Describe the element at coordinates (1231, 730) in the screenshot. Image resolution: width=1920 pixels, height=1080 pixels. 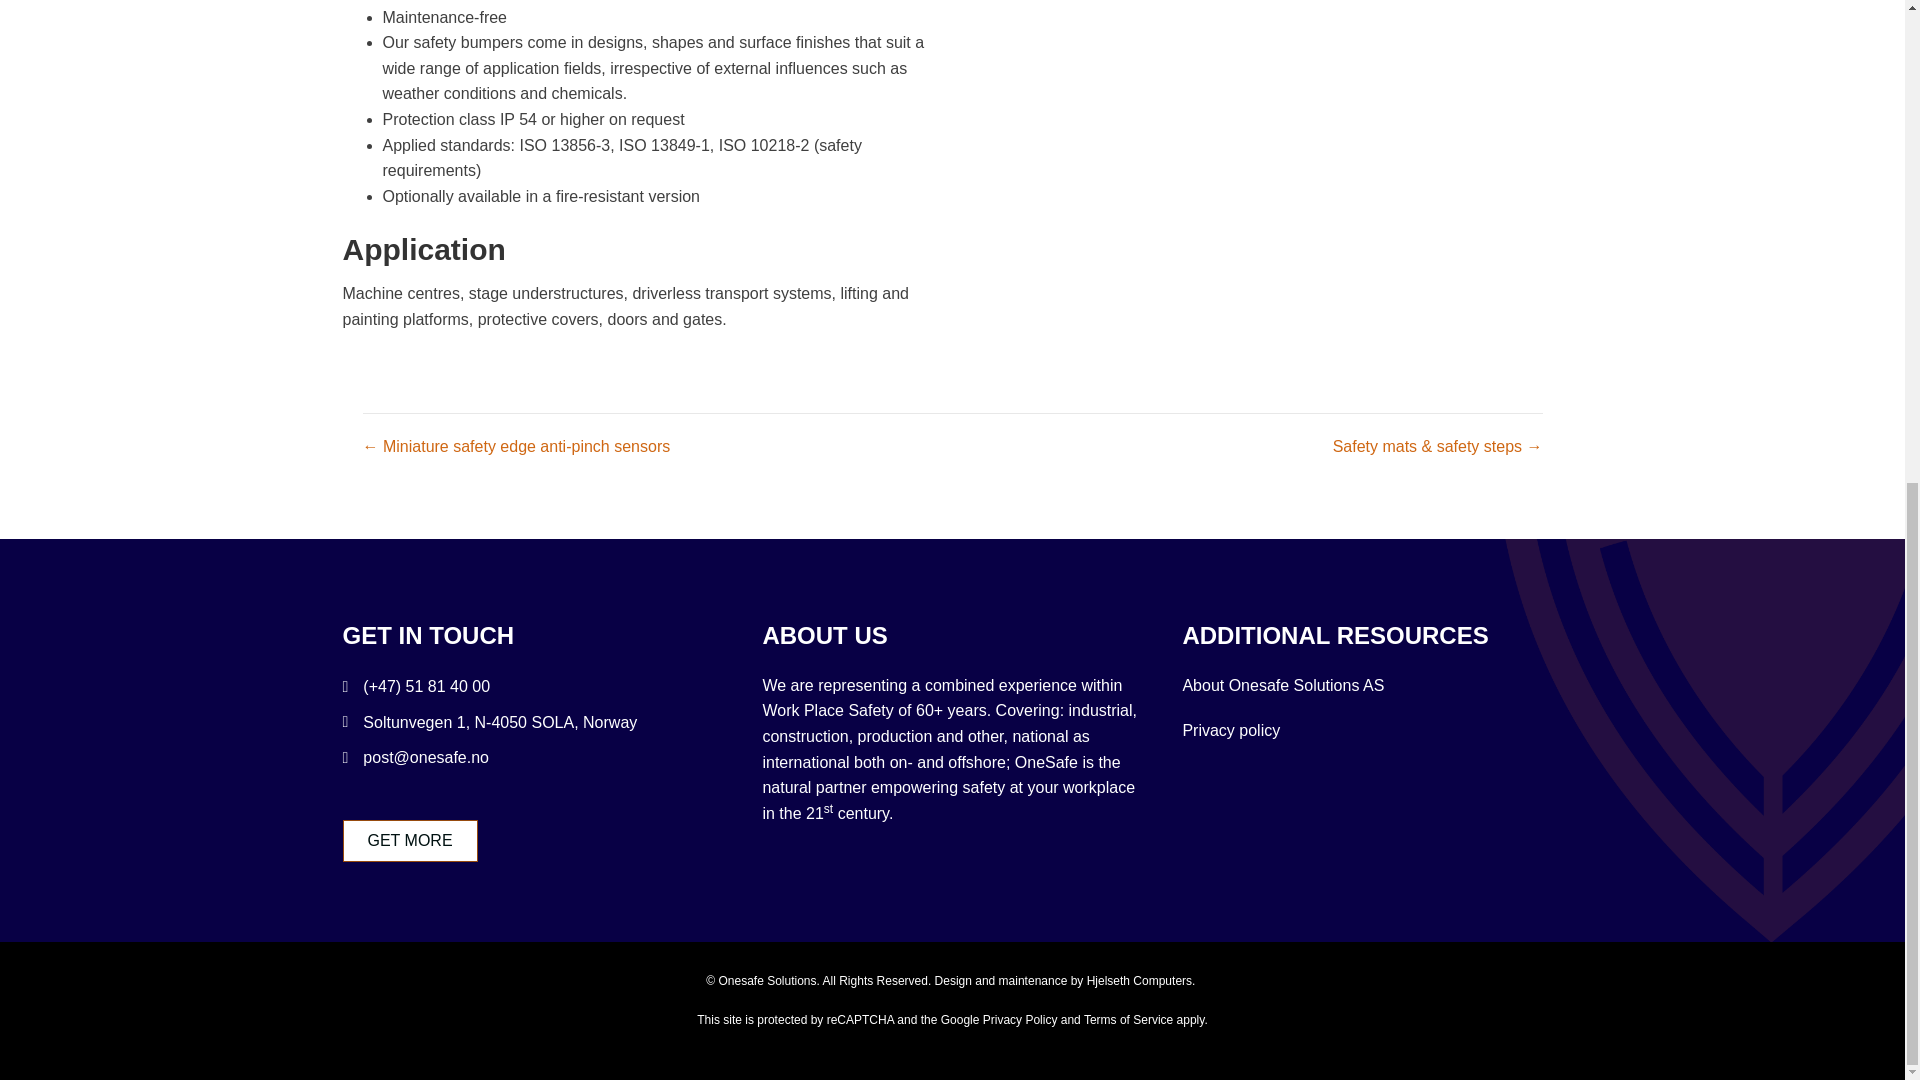
I see `Privacy policy` at that location.